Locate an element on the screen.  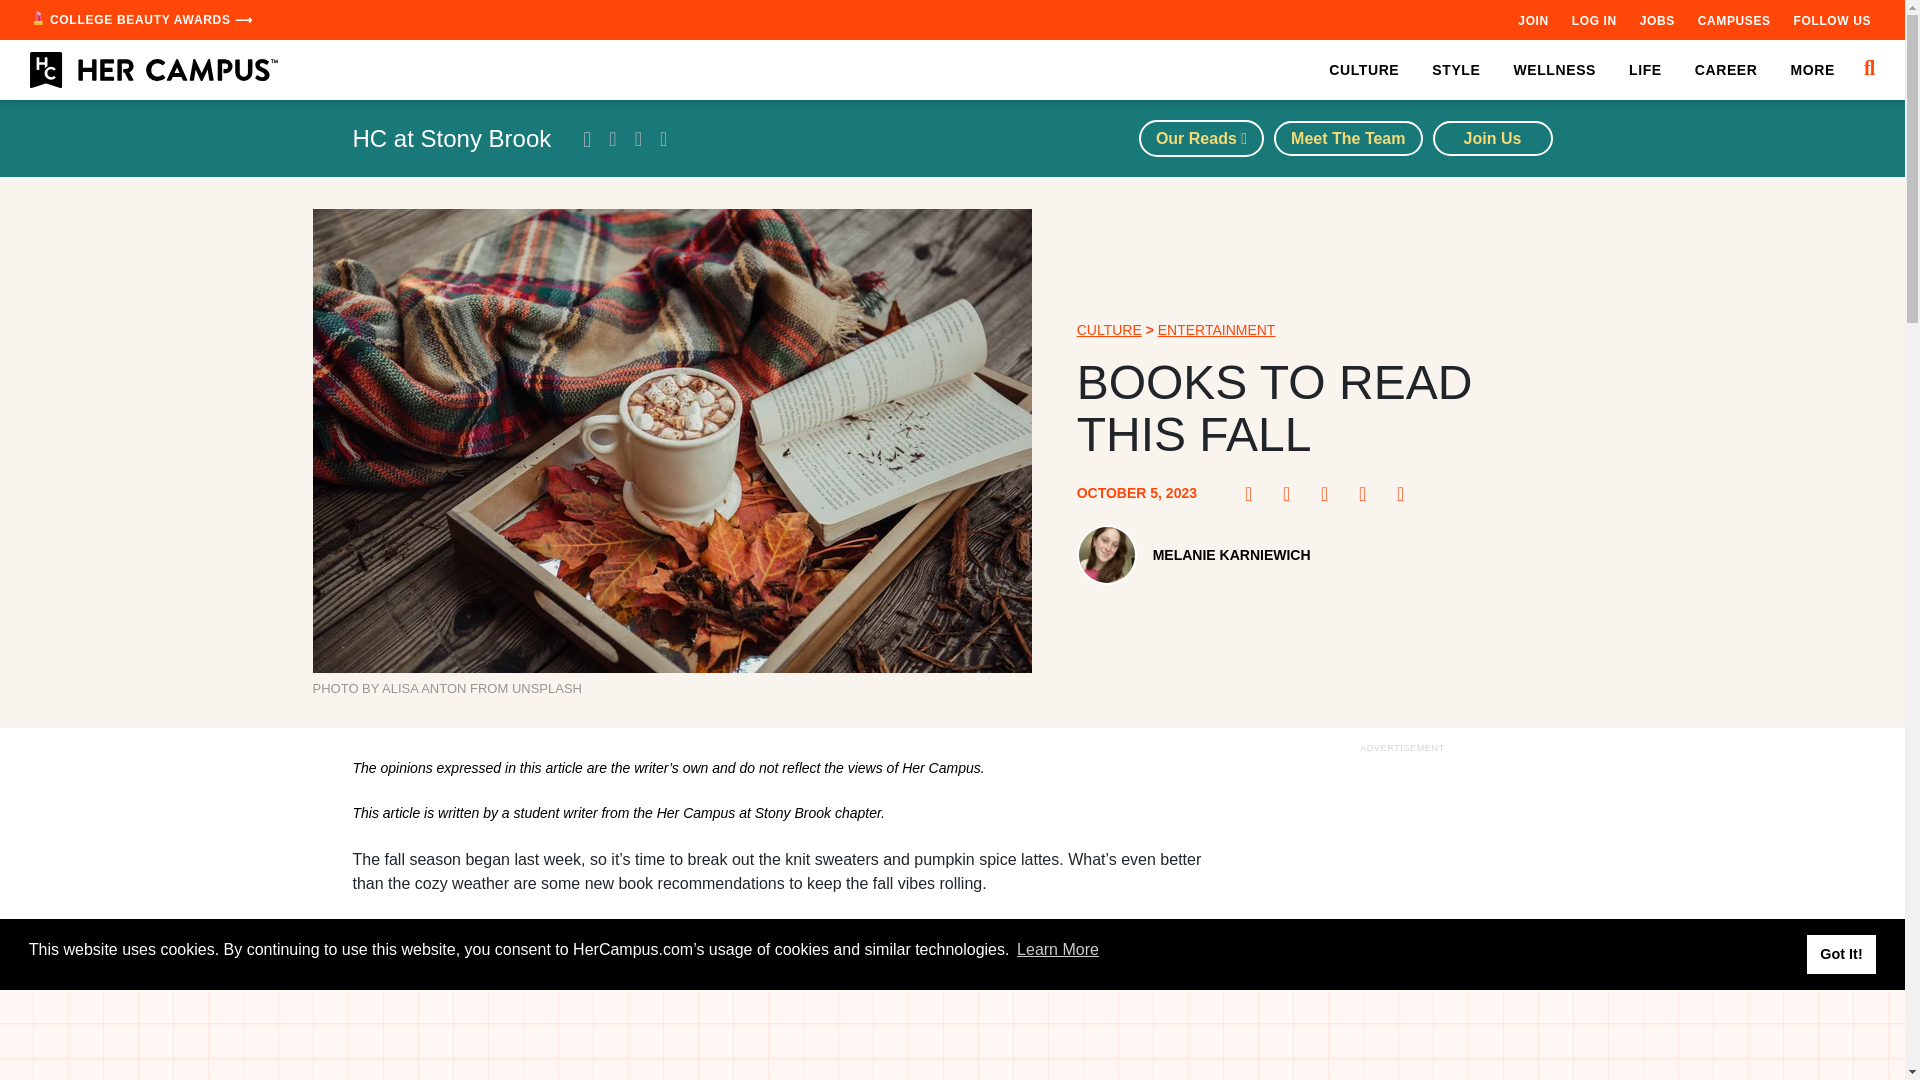
Got It! is located at coordinates (1840, 954).